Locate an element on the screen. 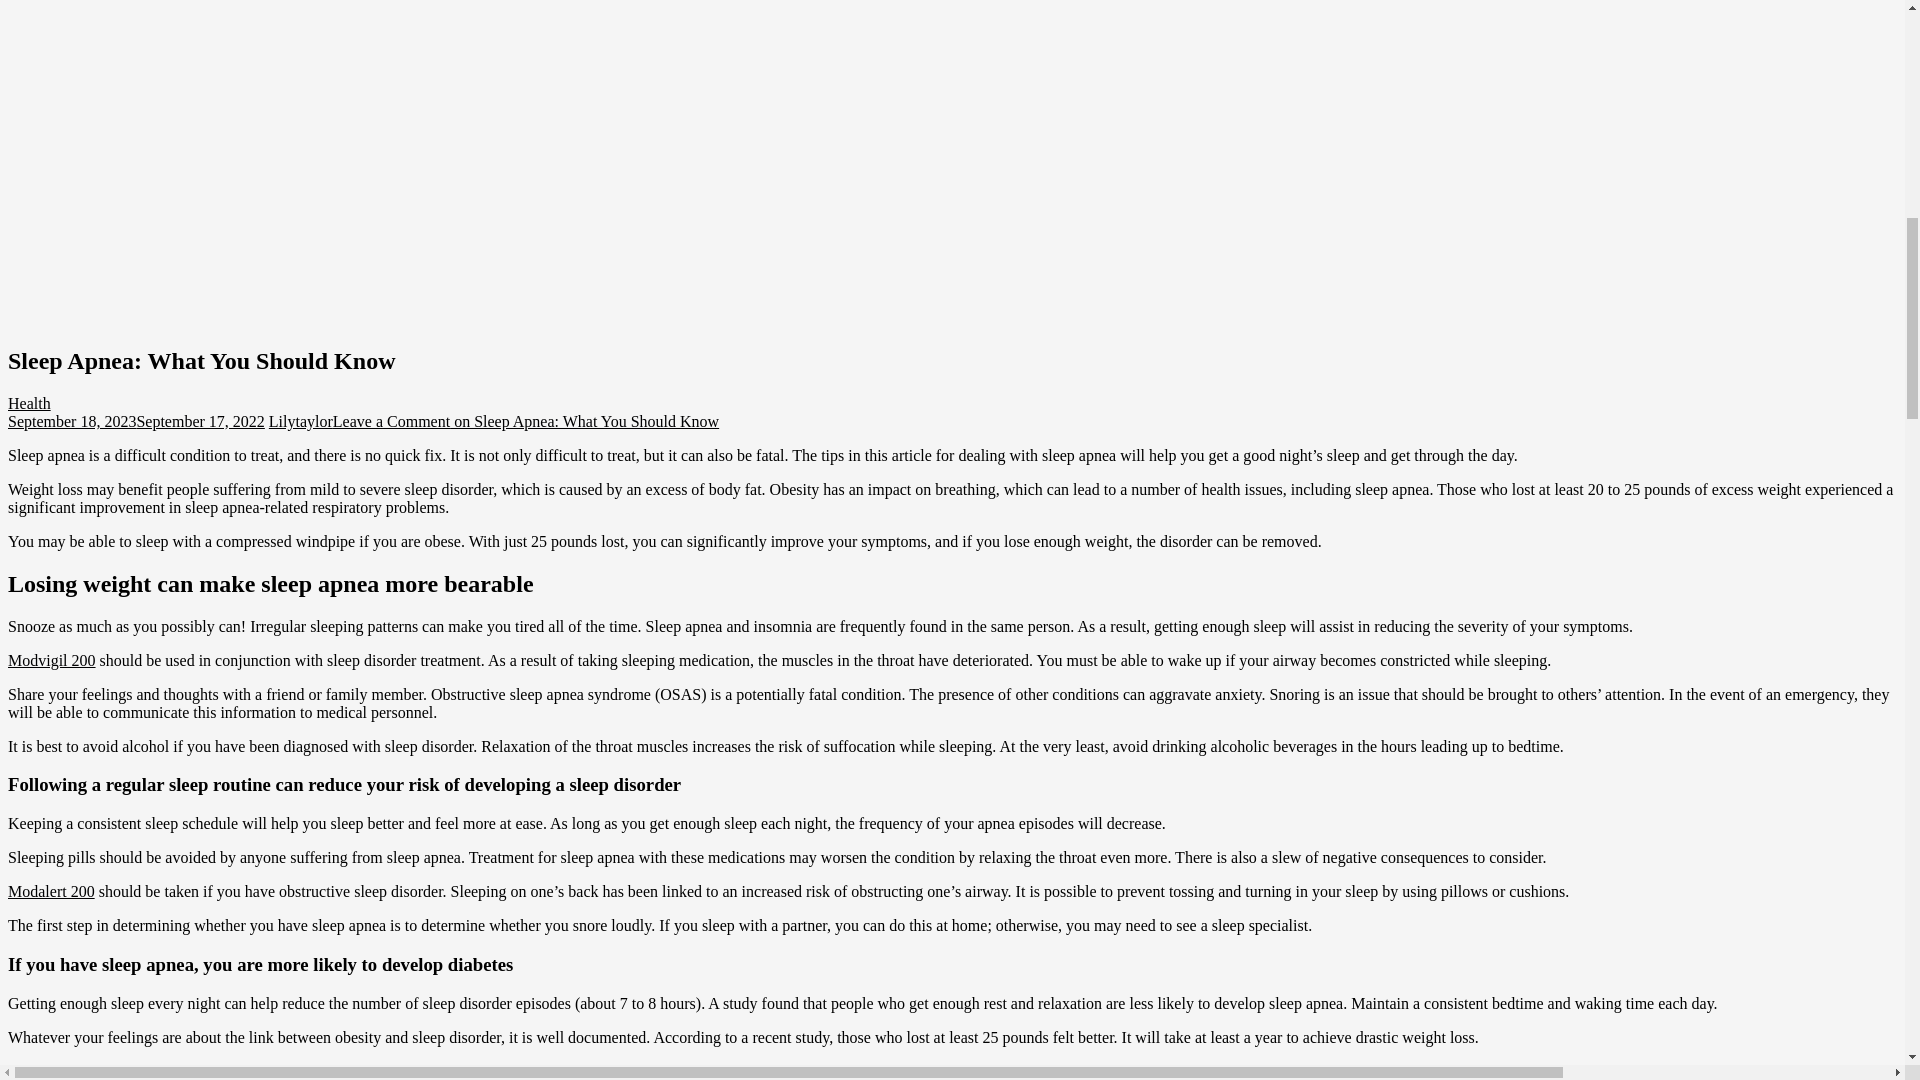 The image size is (1920, 1080). Leave a Comment on Sleep Apnea: What You Should Know is located at coordinates (525, 420).